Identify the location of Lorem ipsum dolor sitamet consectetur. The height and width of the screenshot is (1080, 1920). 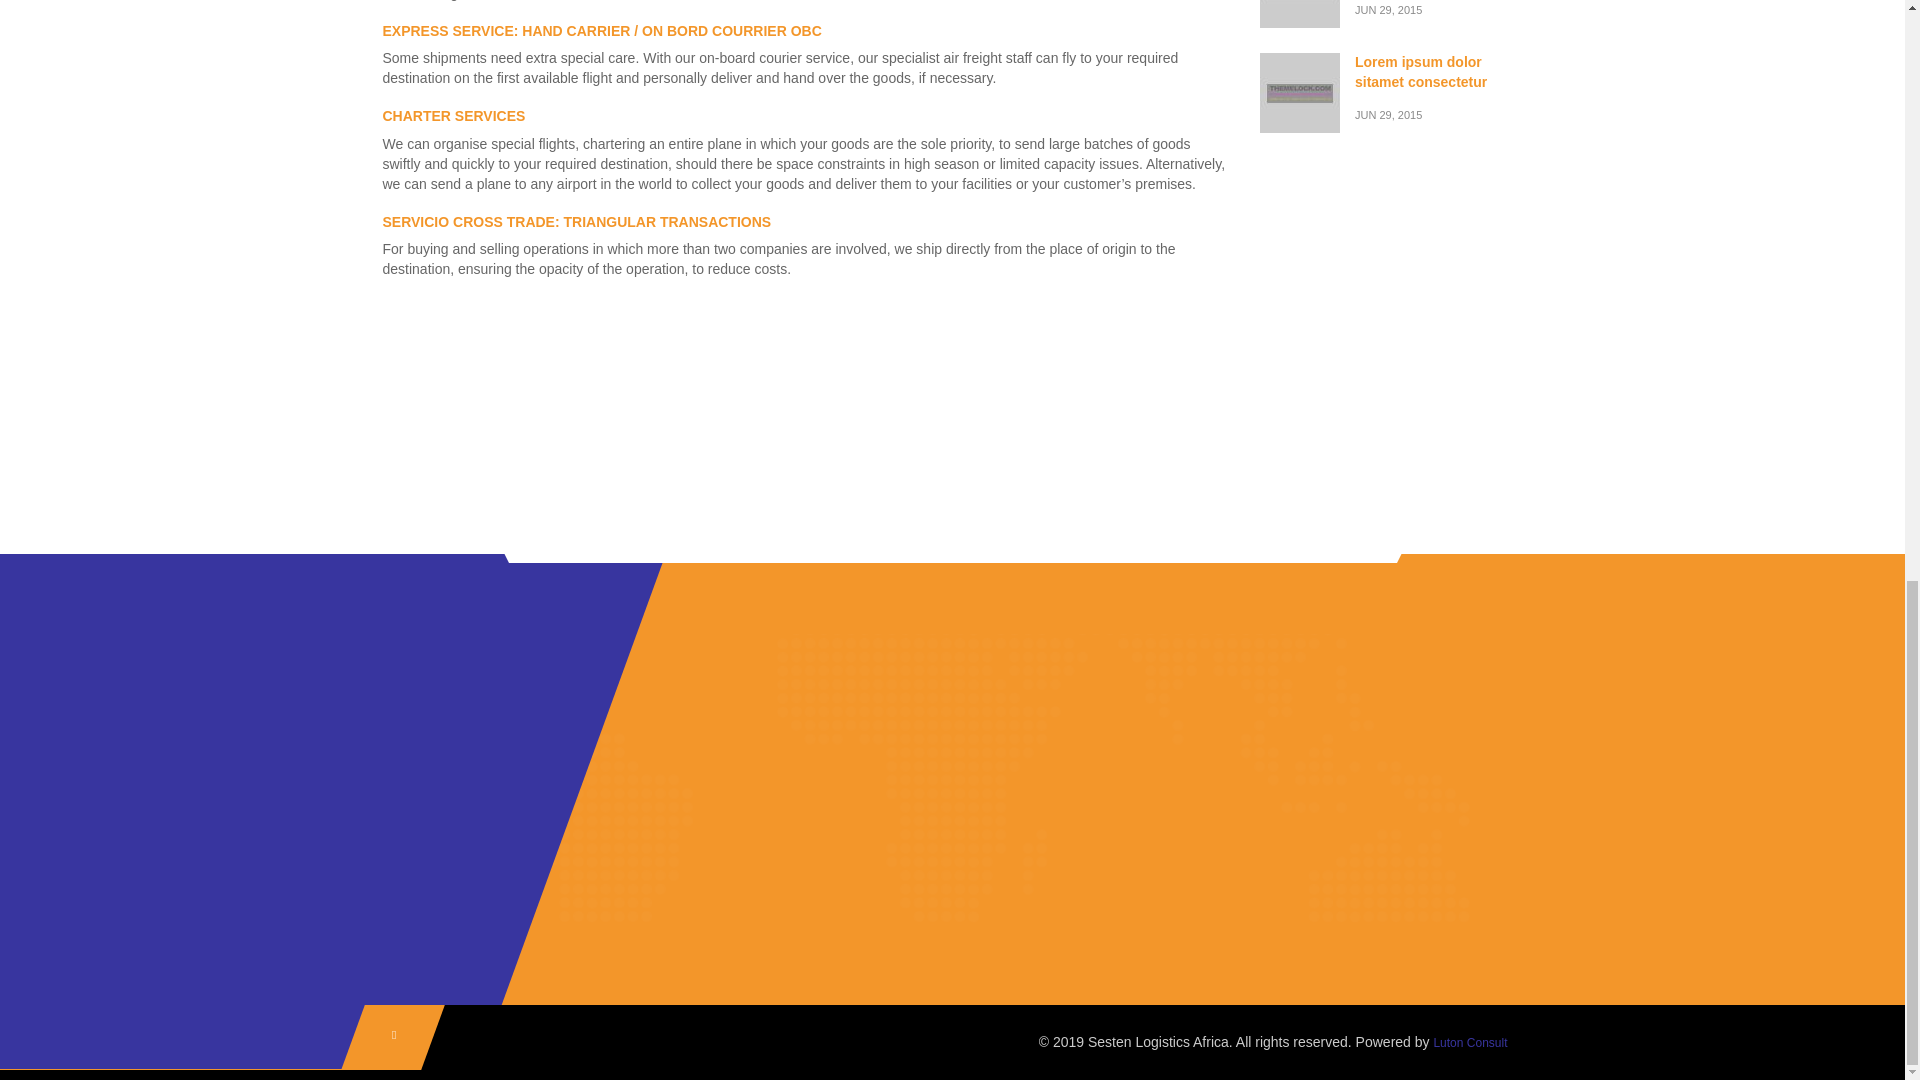
(1486, 8).